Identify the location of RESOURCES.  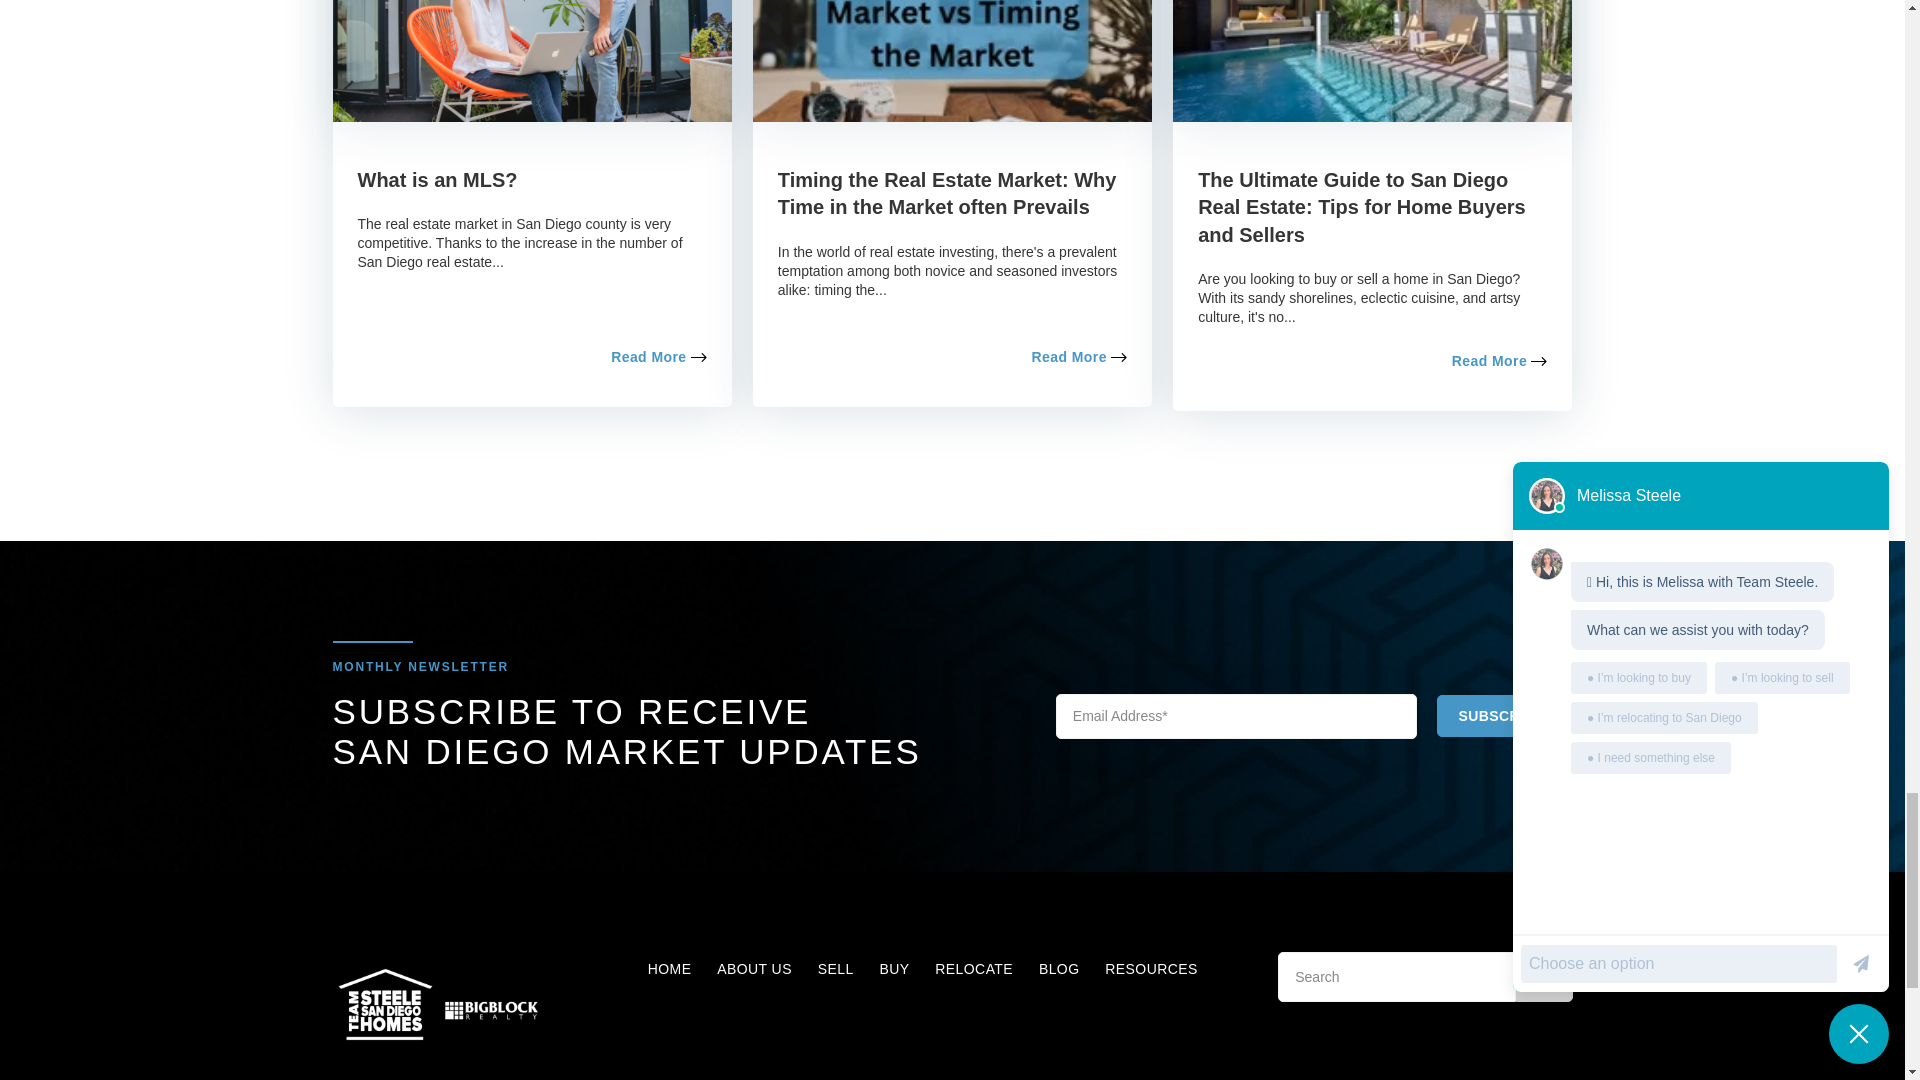
(1150, 969).